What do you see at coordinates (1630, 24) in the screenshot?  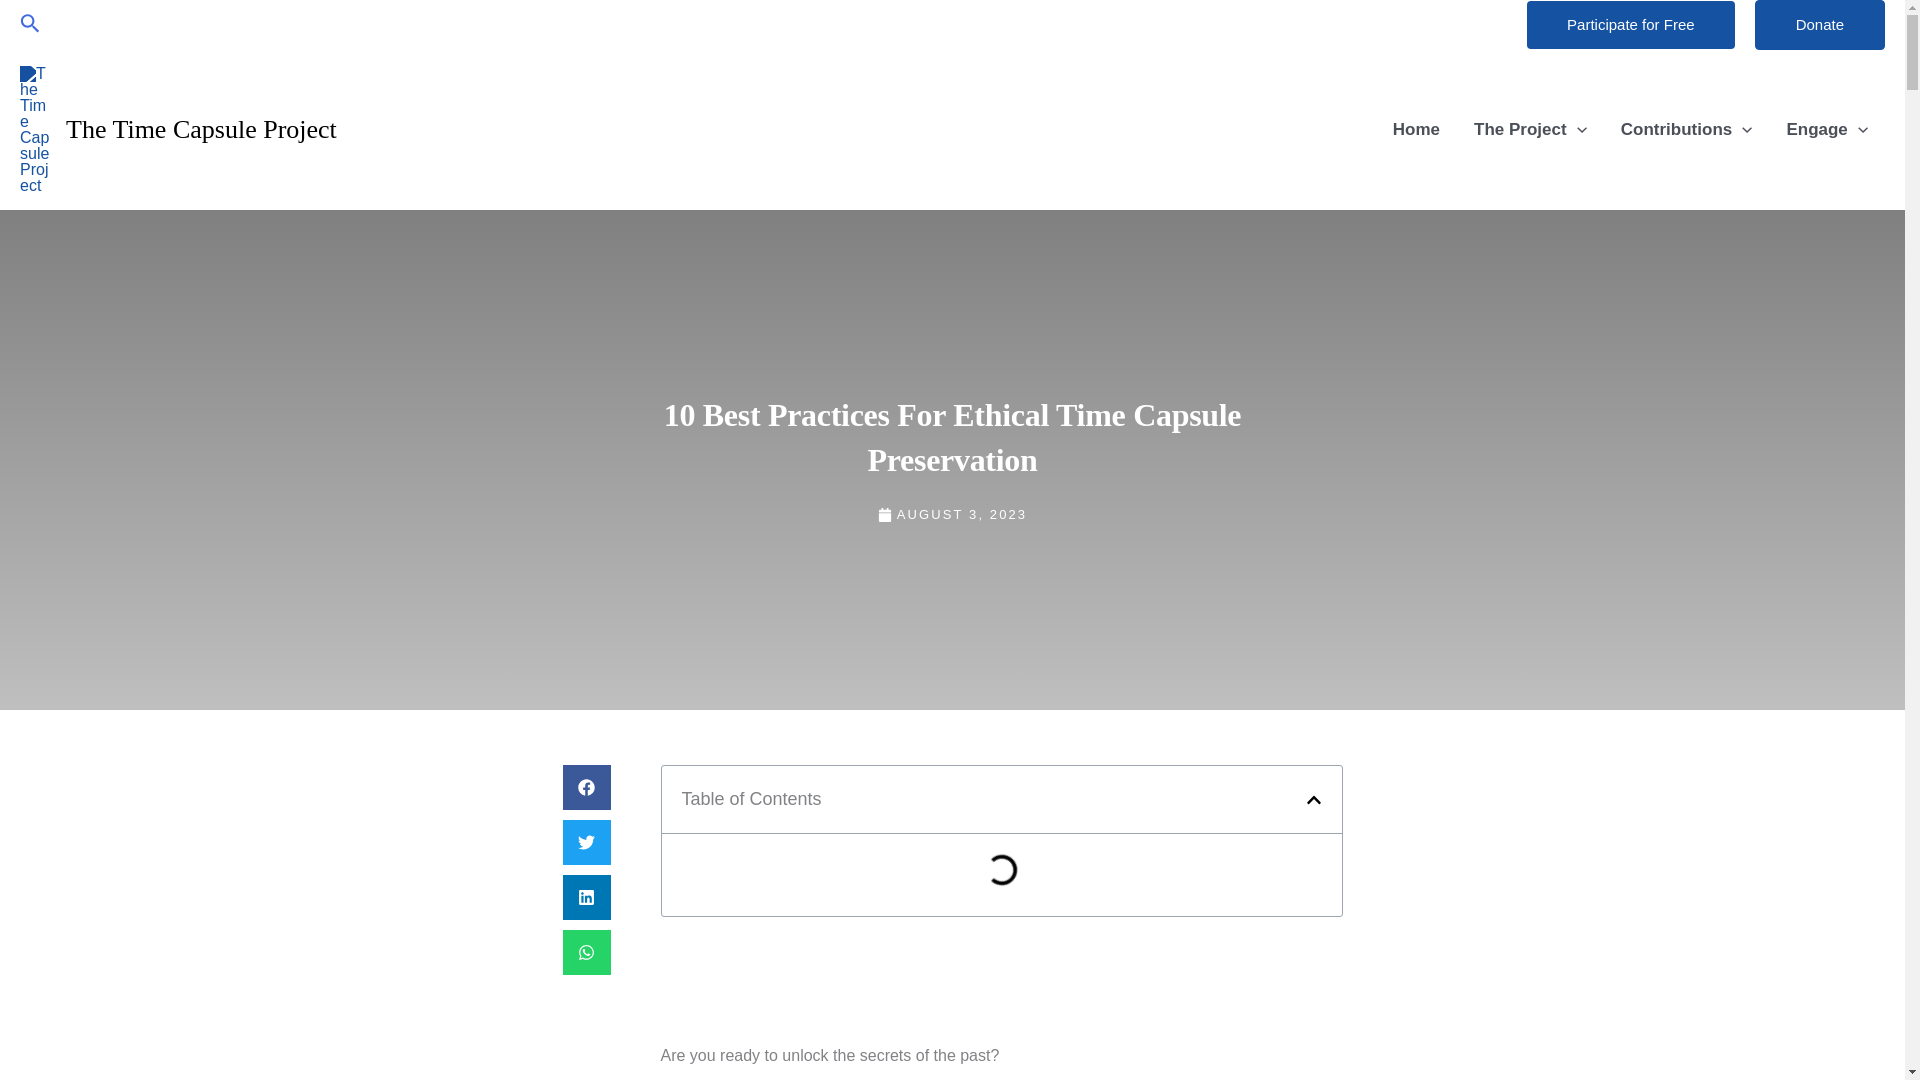 I see `Participate for Free` at bounding box center [1630, 24].